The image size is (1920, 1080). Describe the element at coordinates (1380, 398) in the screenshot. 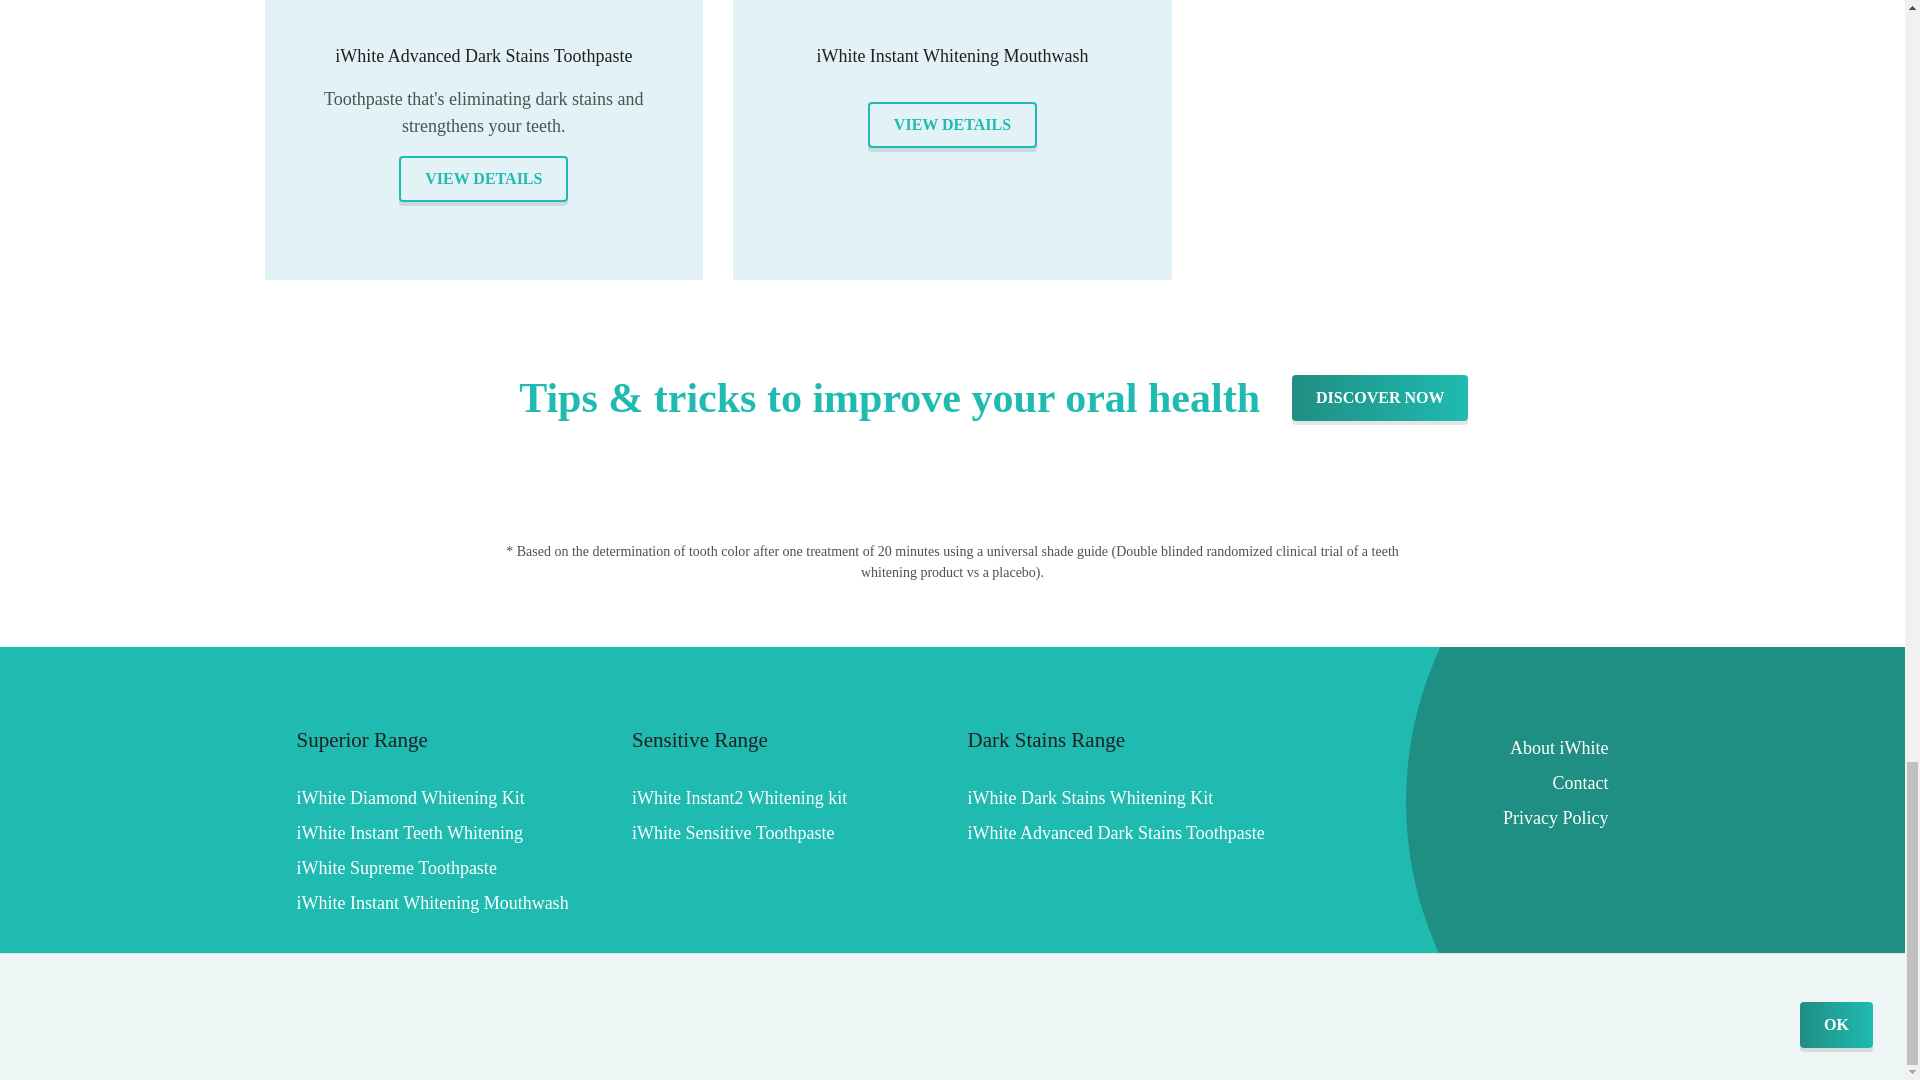

I see `DISCOVER NOW` at that location.